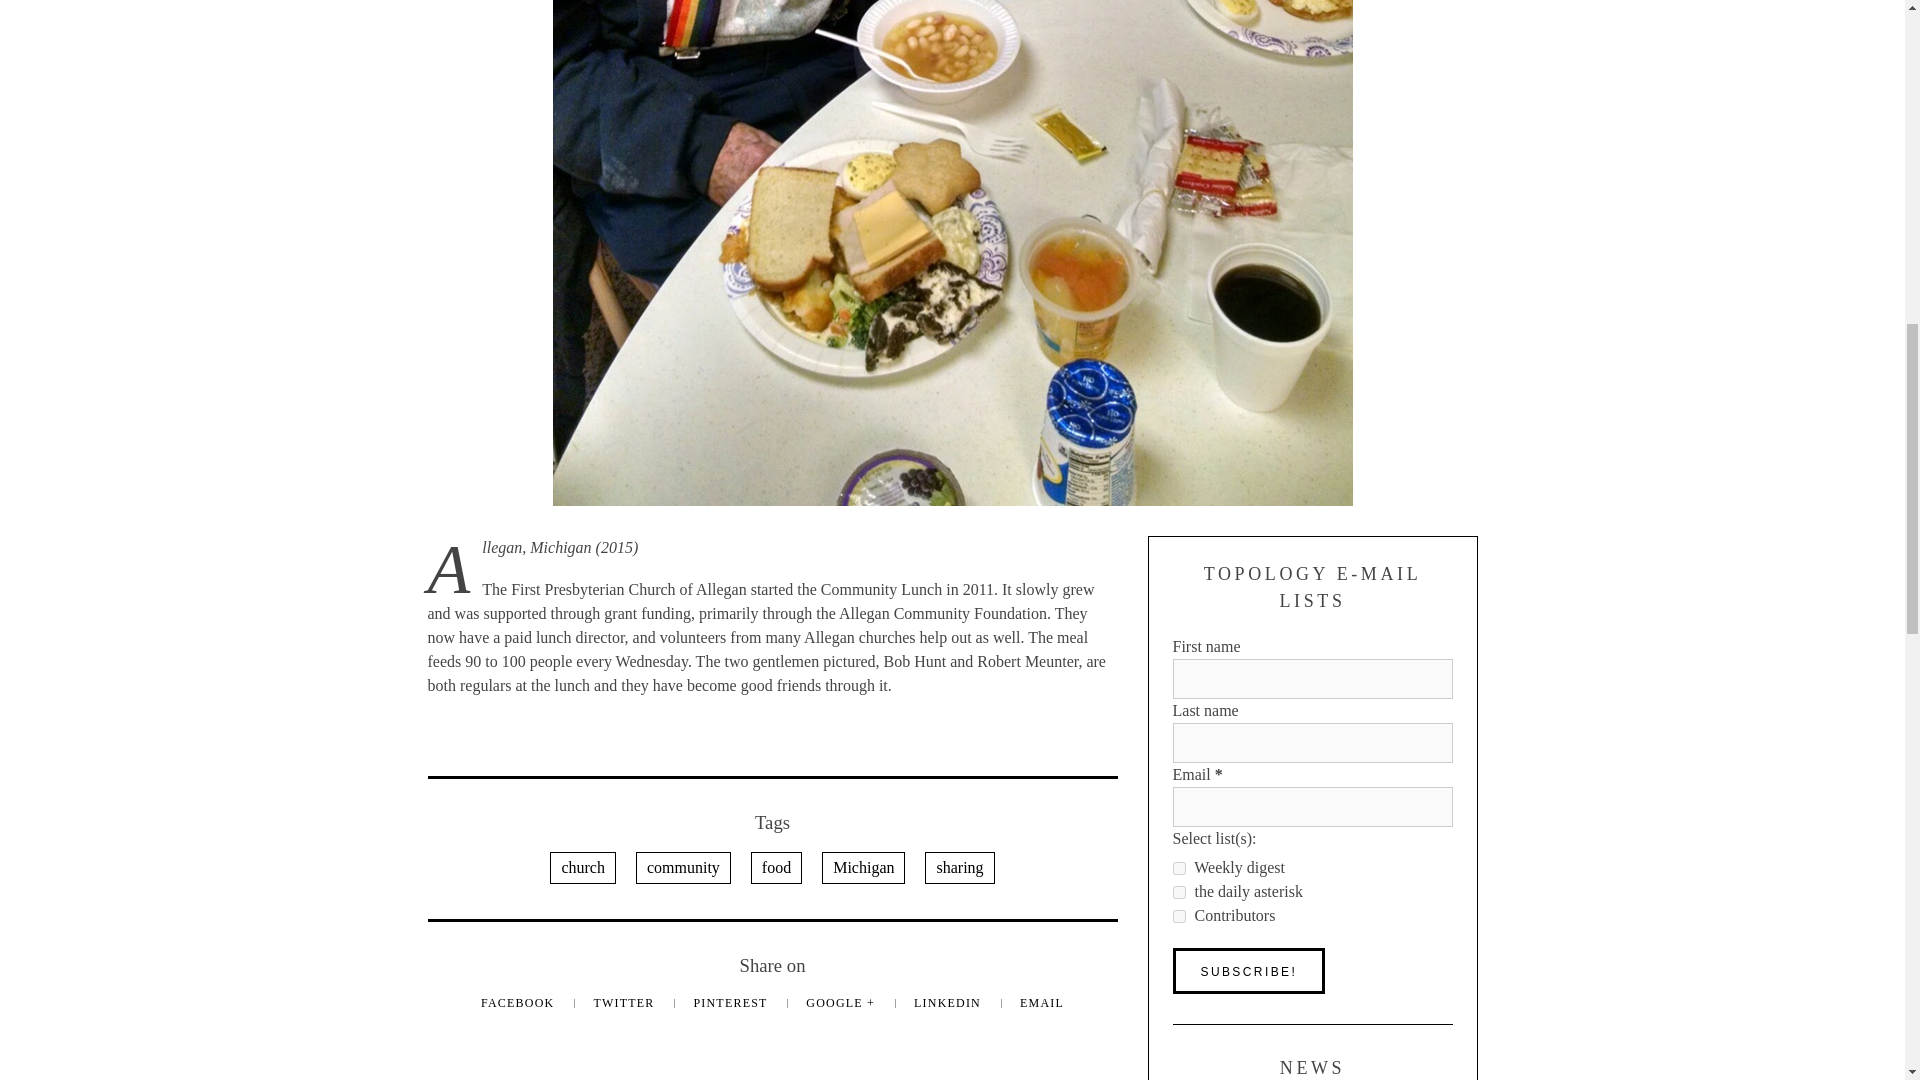  Describe the element at coordinates (1178, 916) in the screenshot. I see `5` at that location.